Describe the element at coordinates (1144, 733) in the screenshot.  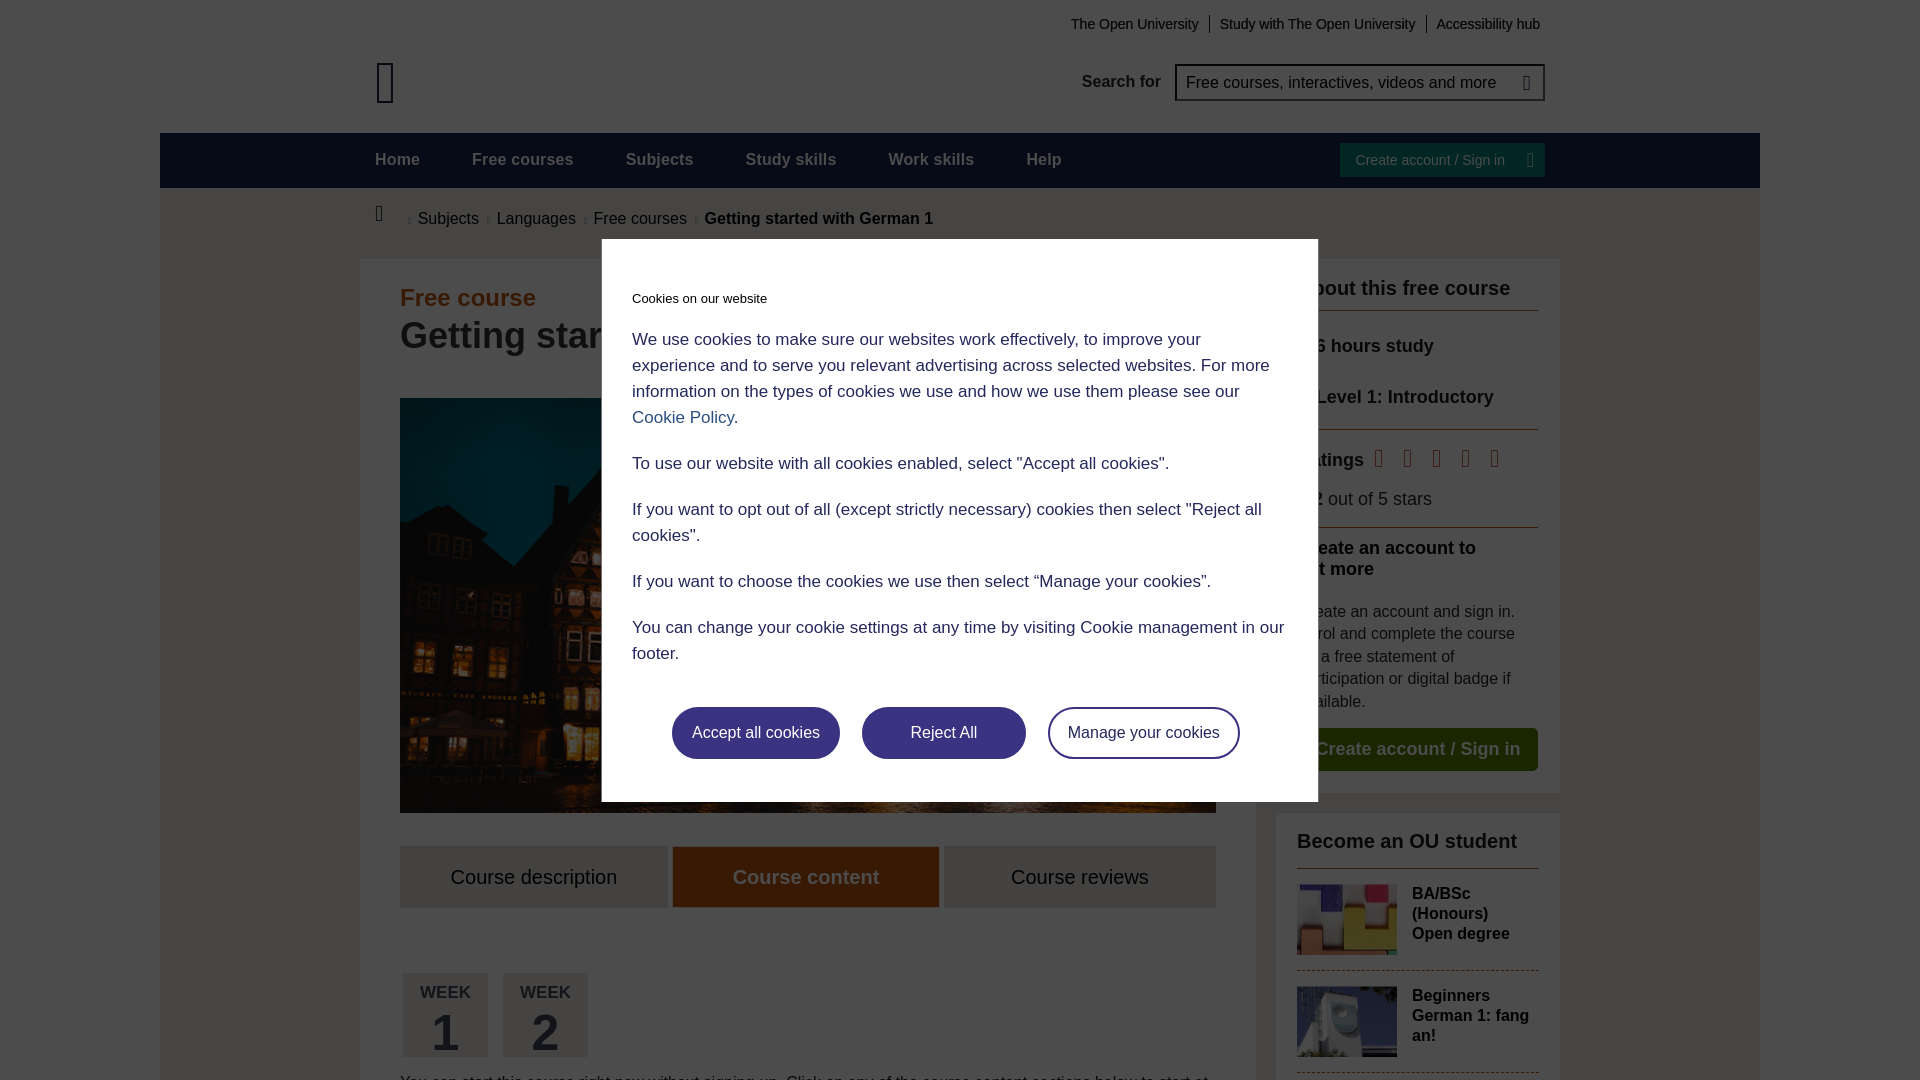
I see `Manage your cookies` at that location.